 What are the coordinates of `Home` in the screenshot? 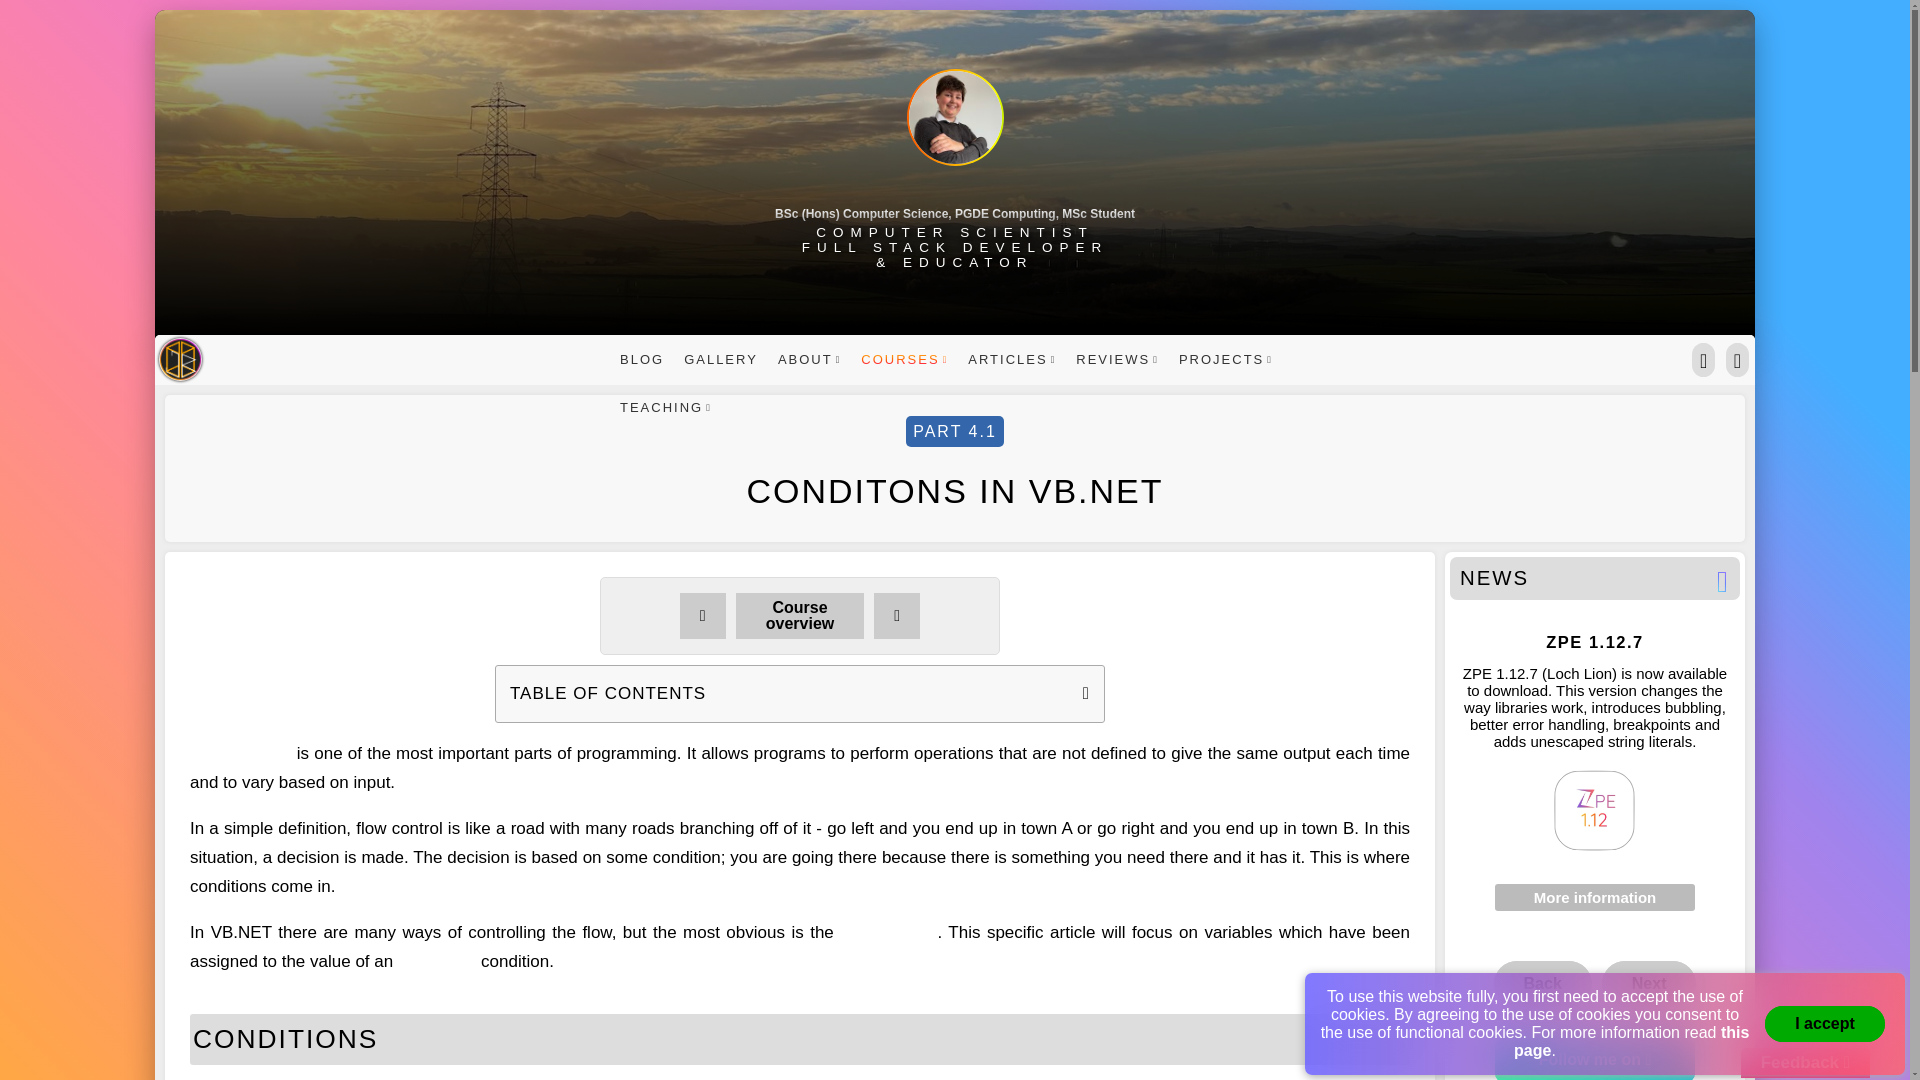 It's located at (180, 359).